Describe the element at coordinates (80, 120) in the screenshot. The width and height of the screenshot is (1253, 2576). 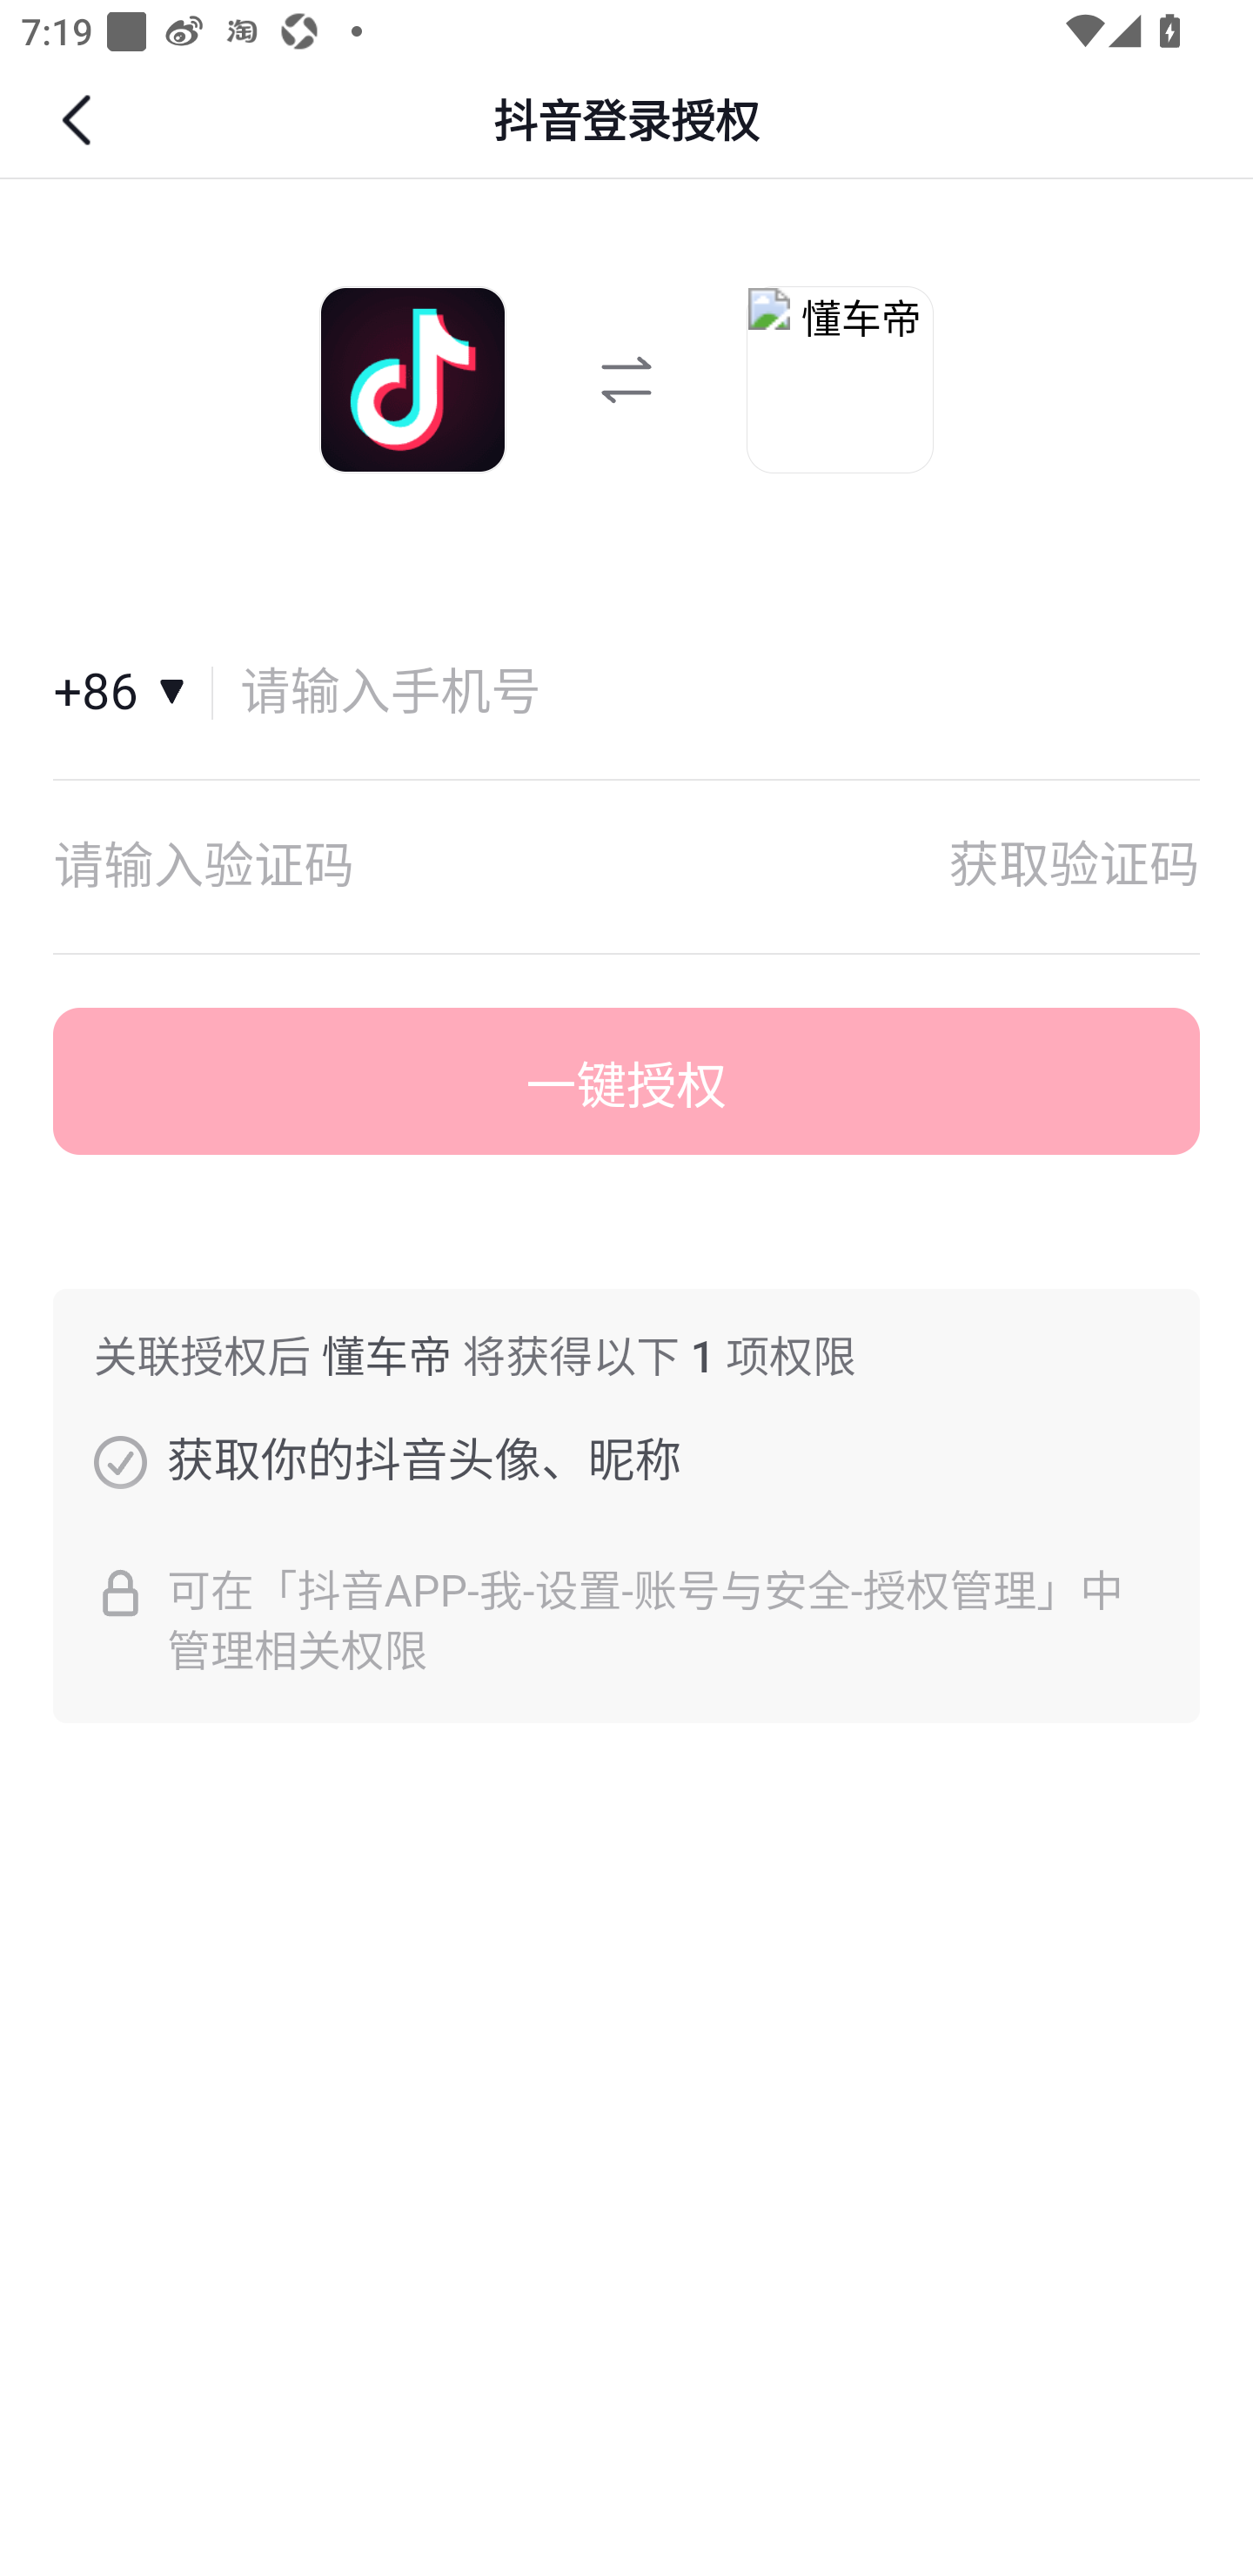
I see `返回` at that location.